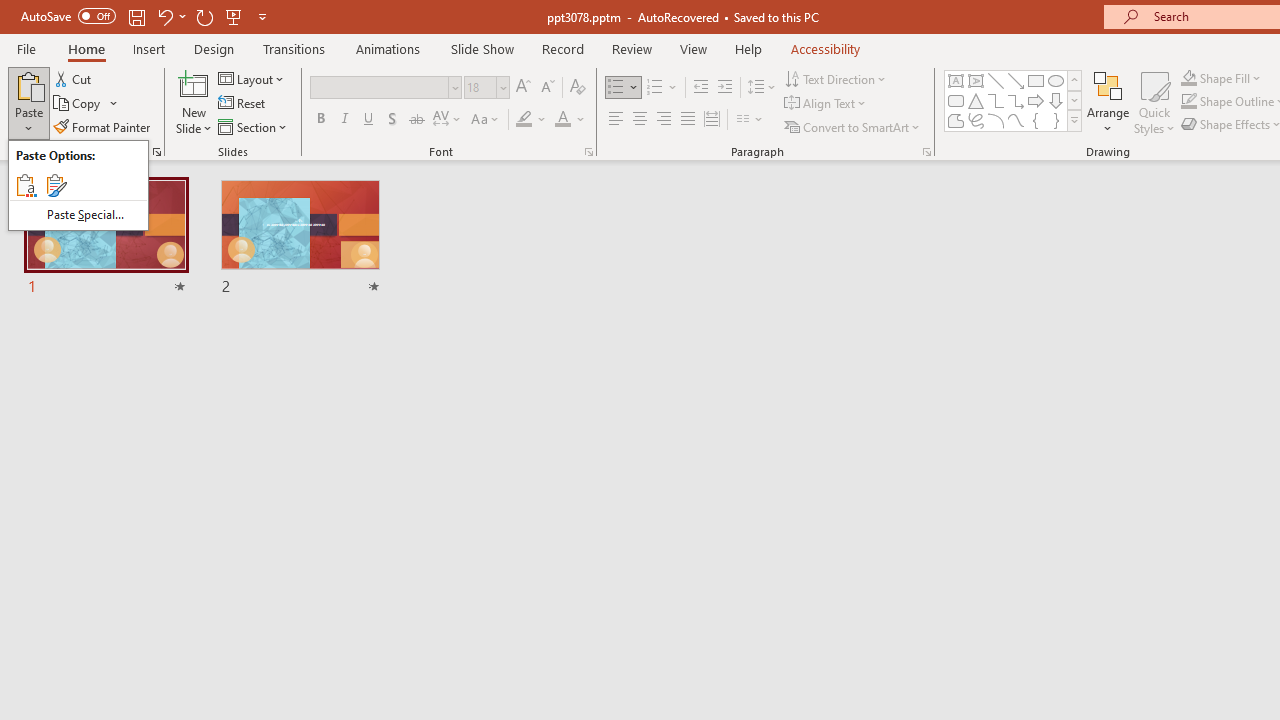 The height and width of the screenshot is (720, 1280). Describe the element at coordinates (1036, 120) in the screenshot. I see `Left Brace` at that location.